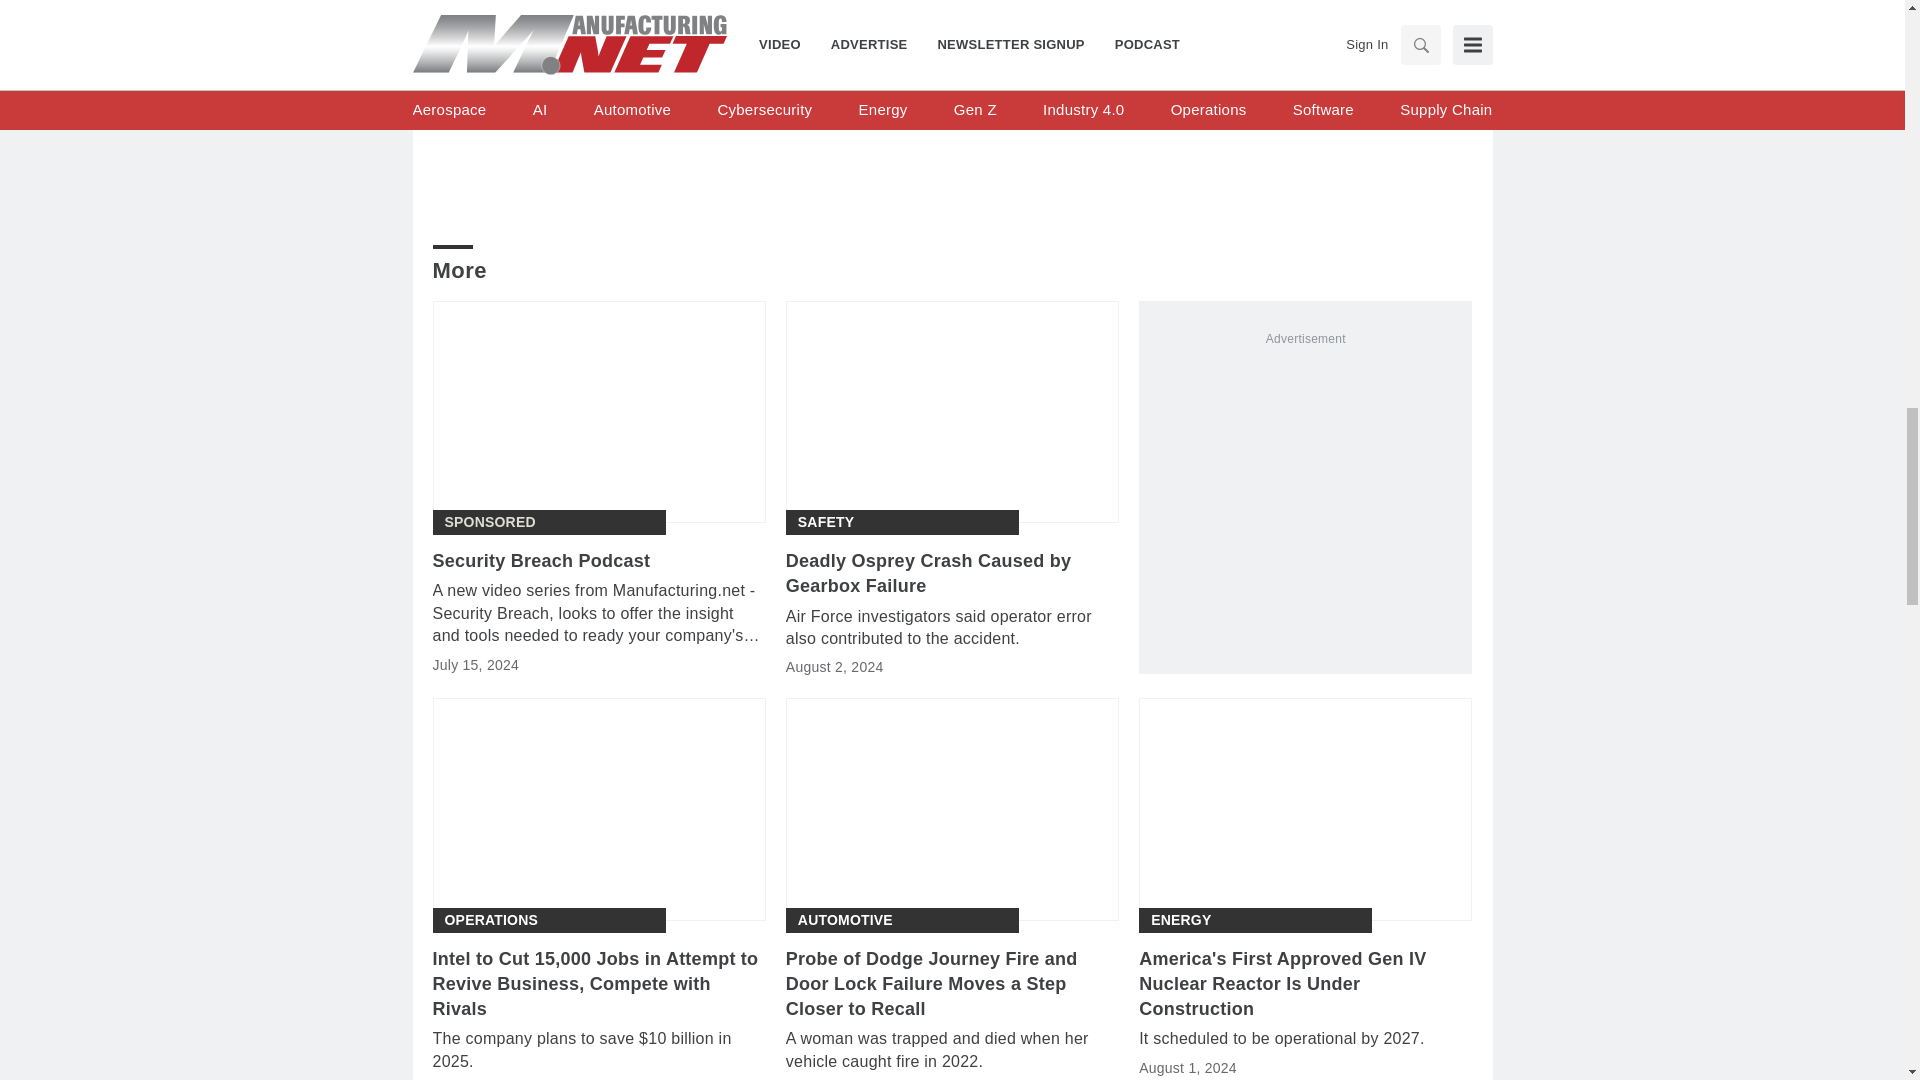  Describe the element at coordinates (826, 522) in the screenshot. I see `Safety` at that location.